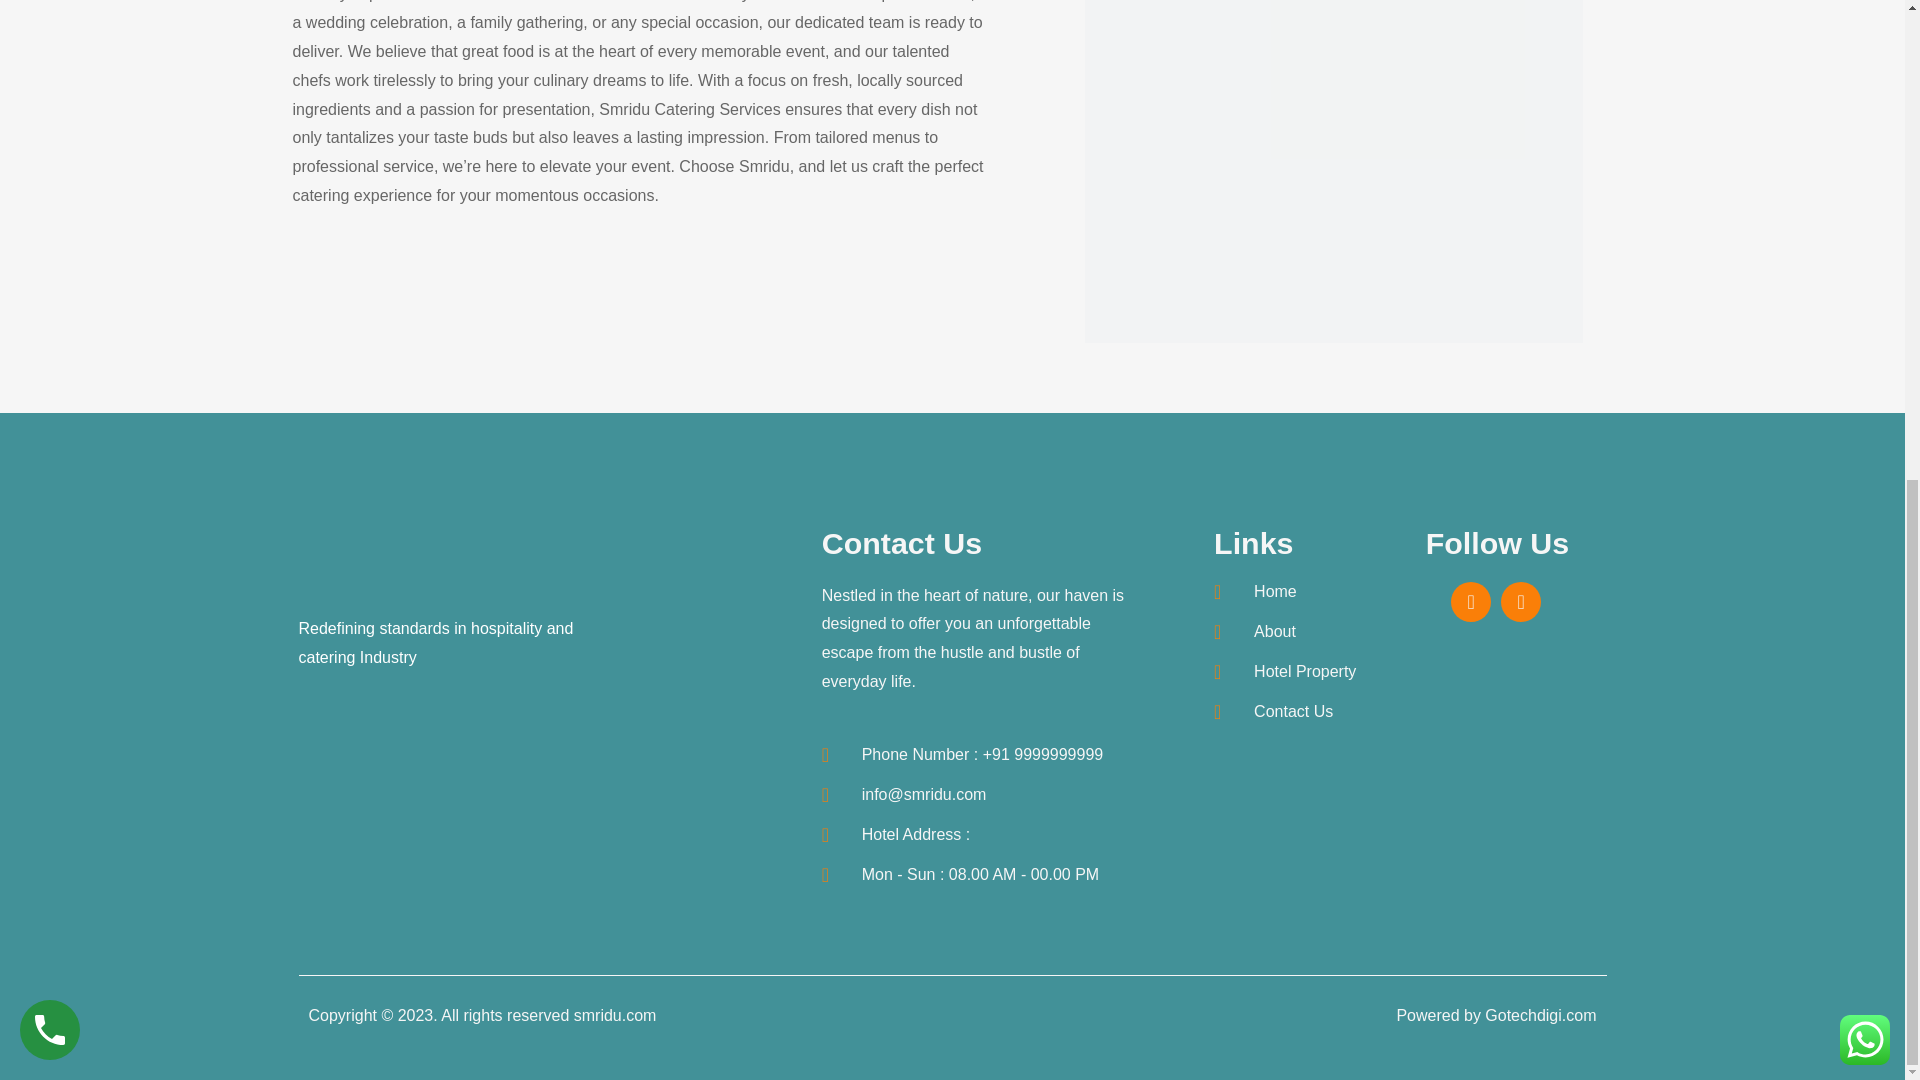 The height and width of the screenshot is (1080, 1920). I want to click on Hotel Address :, so click(978, 834).